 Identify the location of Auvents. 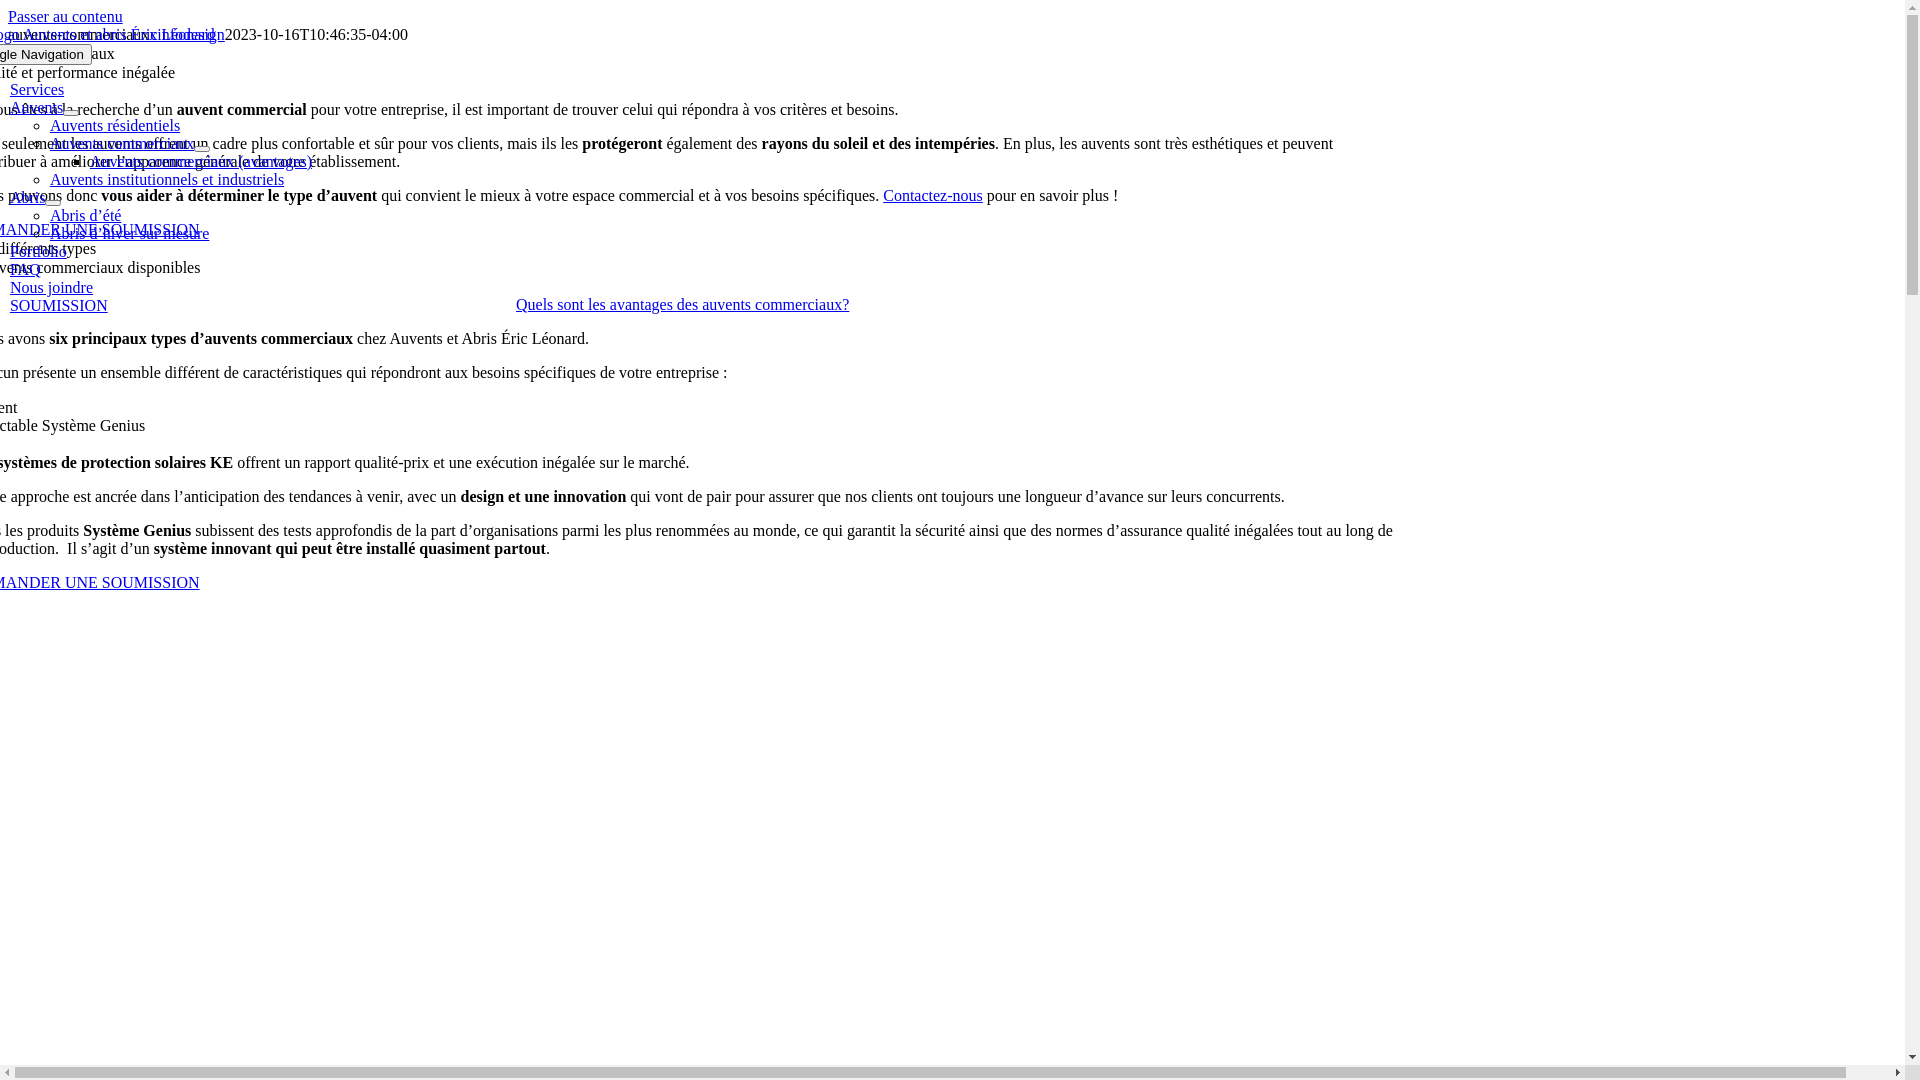
(36, 108).